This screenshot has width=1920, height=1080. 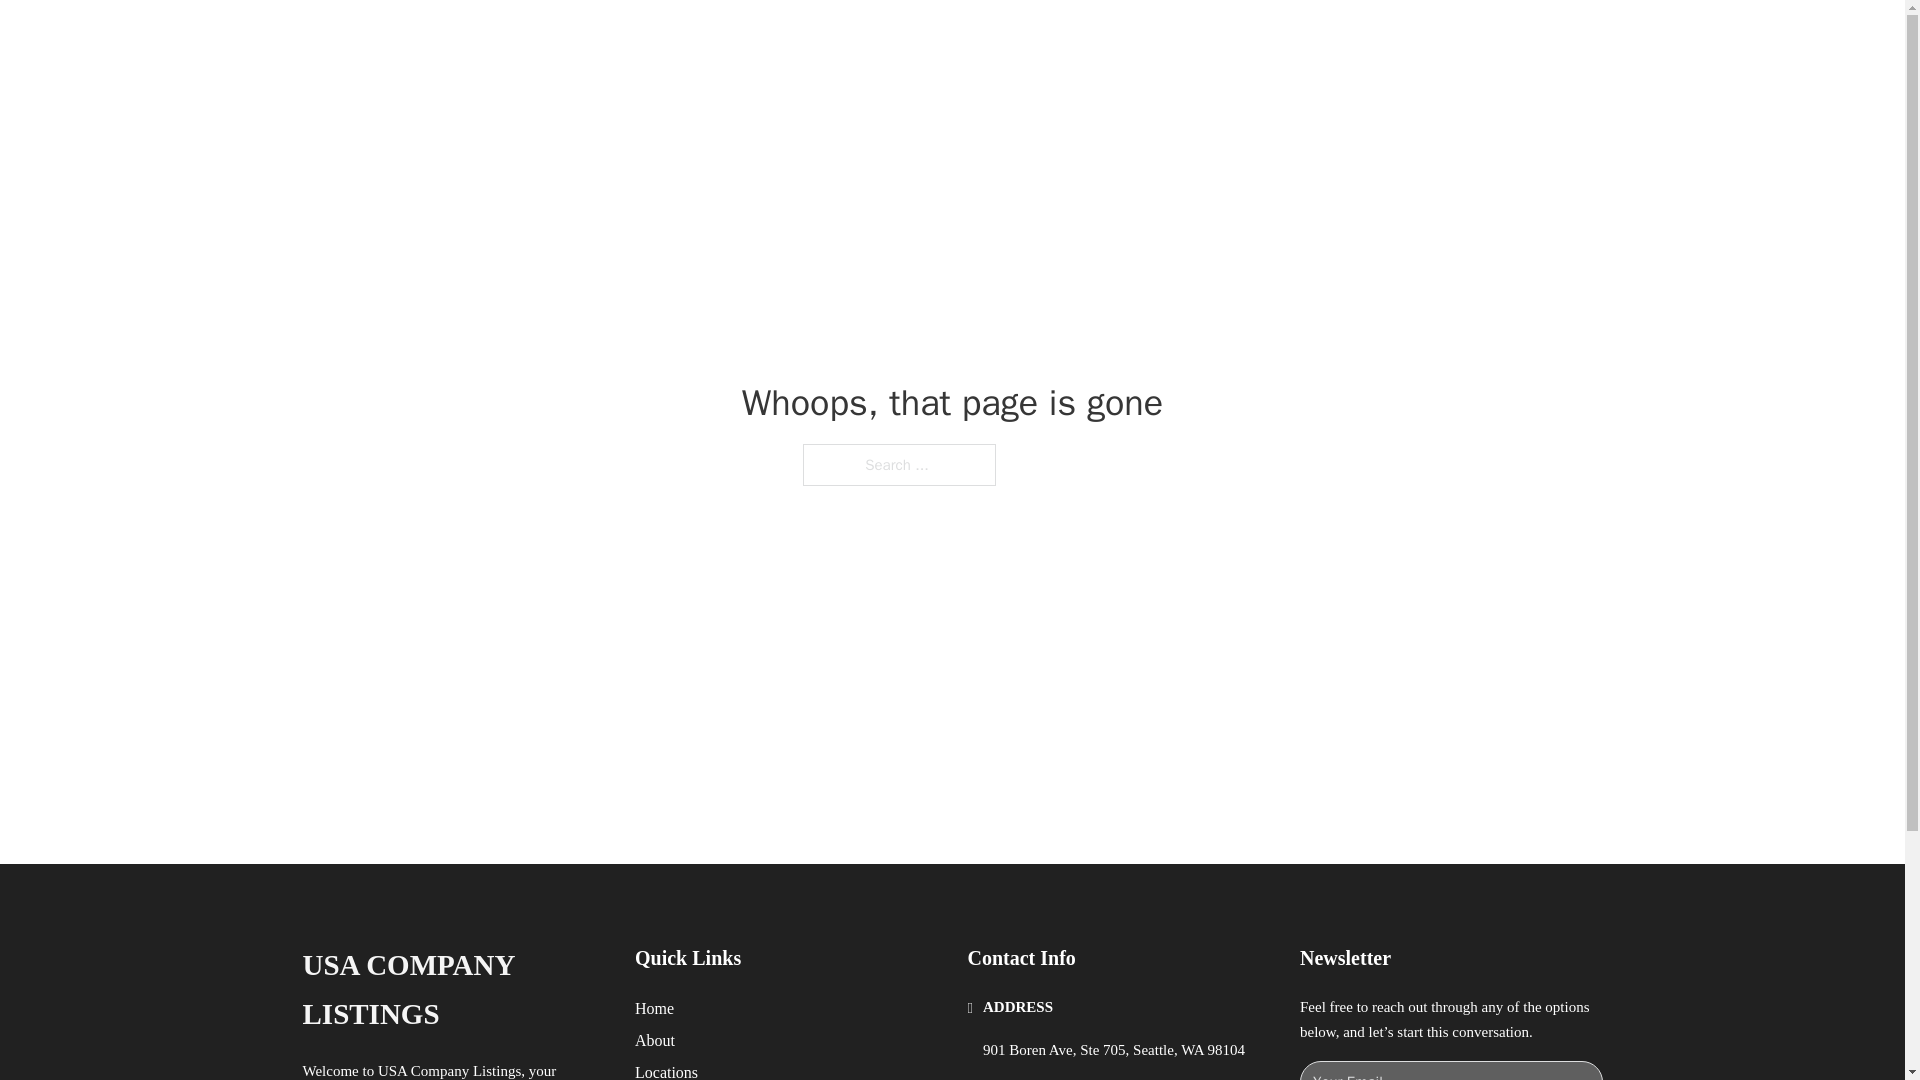 What do you see at coordinates (569, 38) in the screenshot?
I see `USA COMPANY LISTINGS` at bounding box center [569, 38].